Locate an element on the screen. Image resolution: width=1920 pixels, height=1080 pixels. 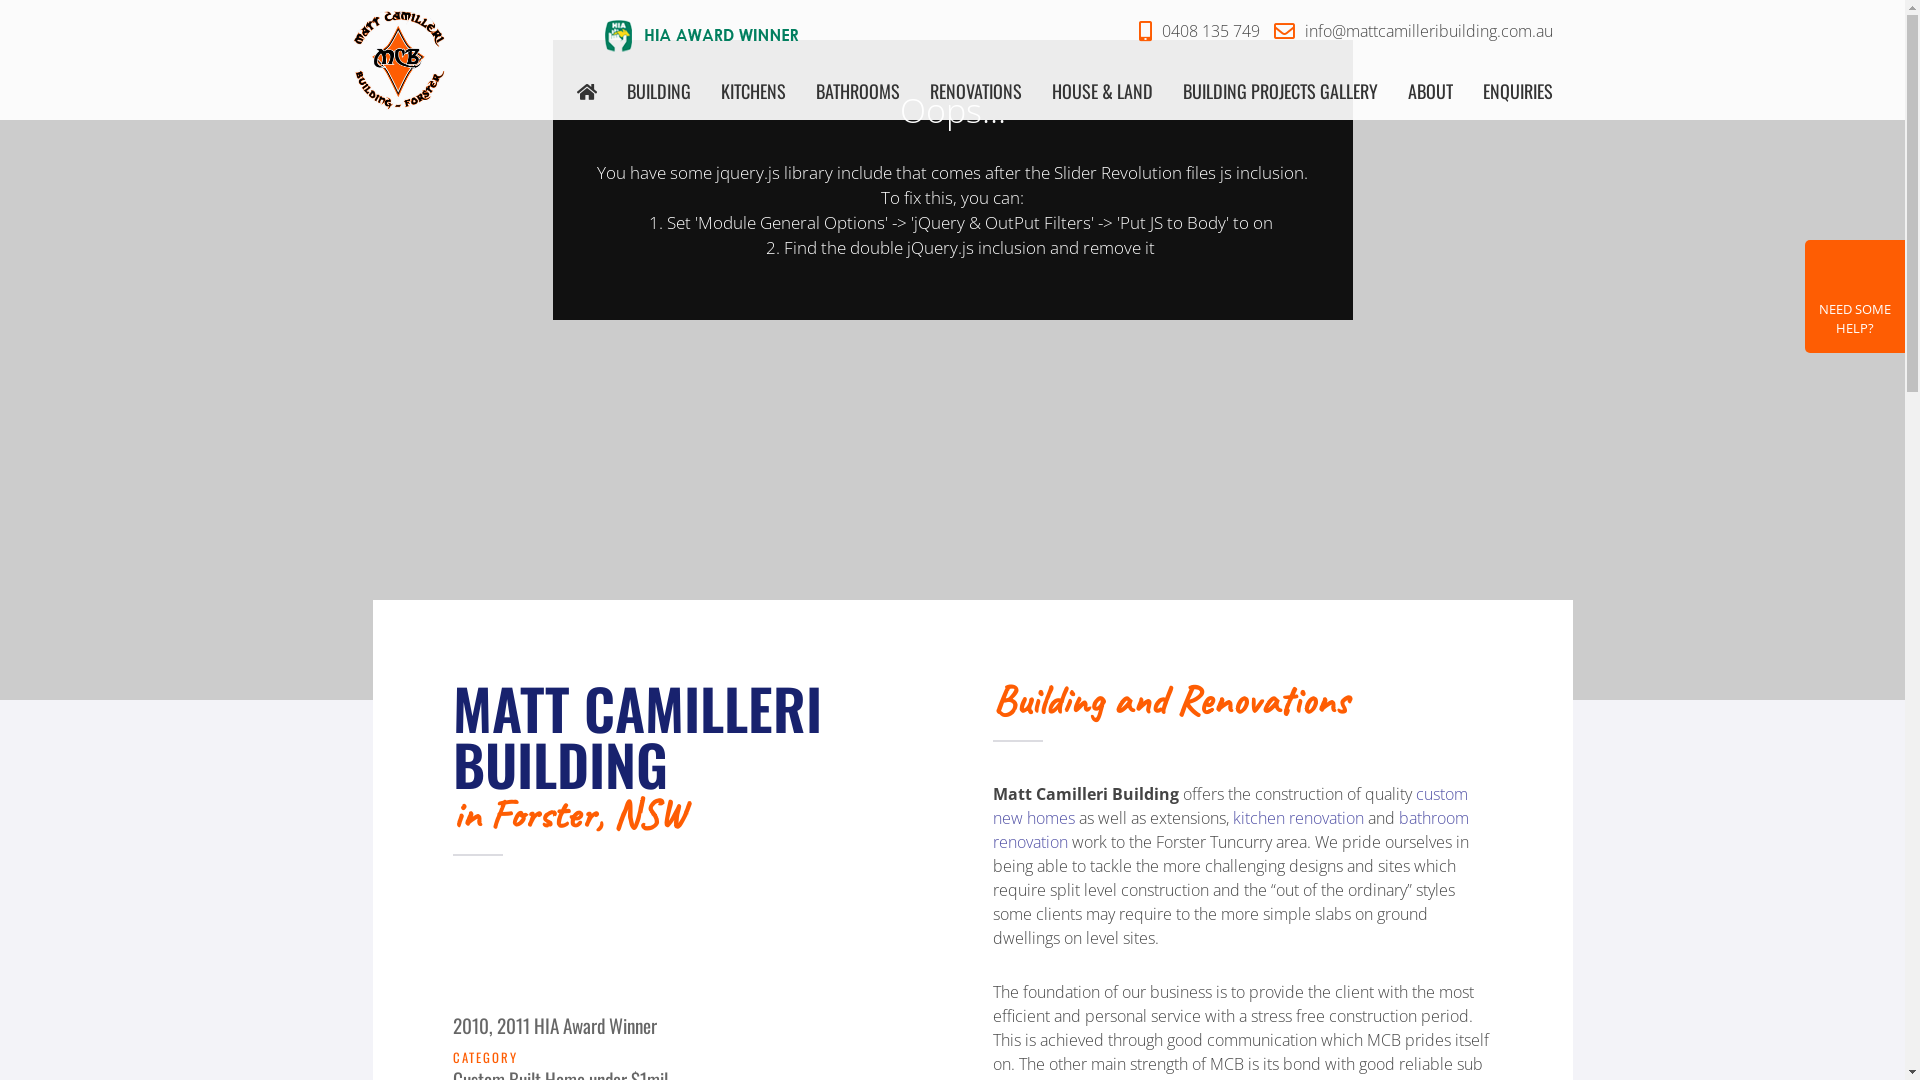
BUILDING is located at coordinates (658, 90).